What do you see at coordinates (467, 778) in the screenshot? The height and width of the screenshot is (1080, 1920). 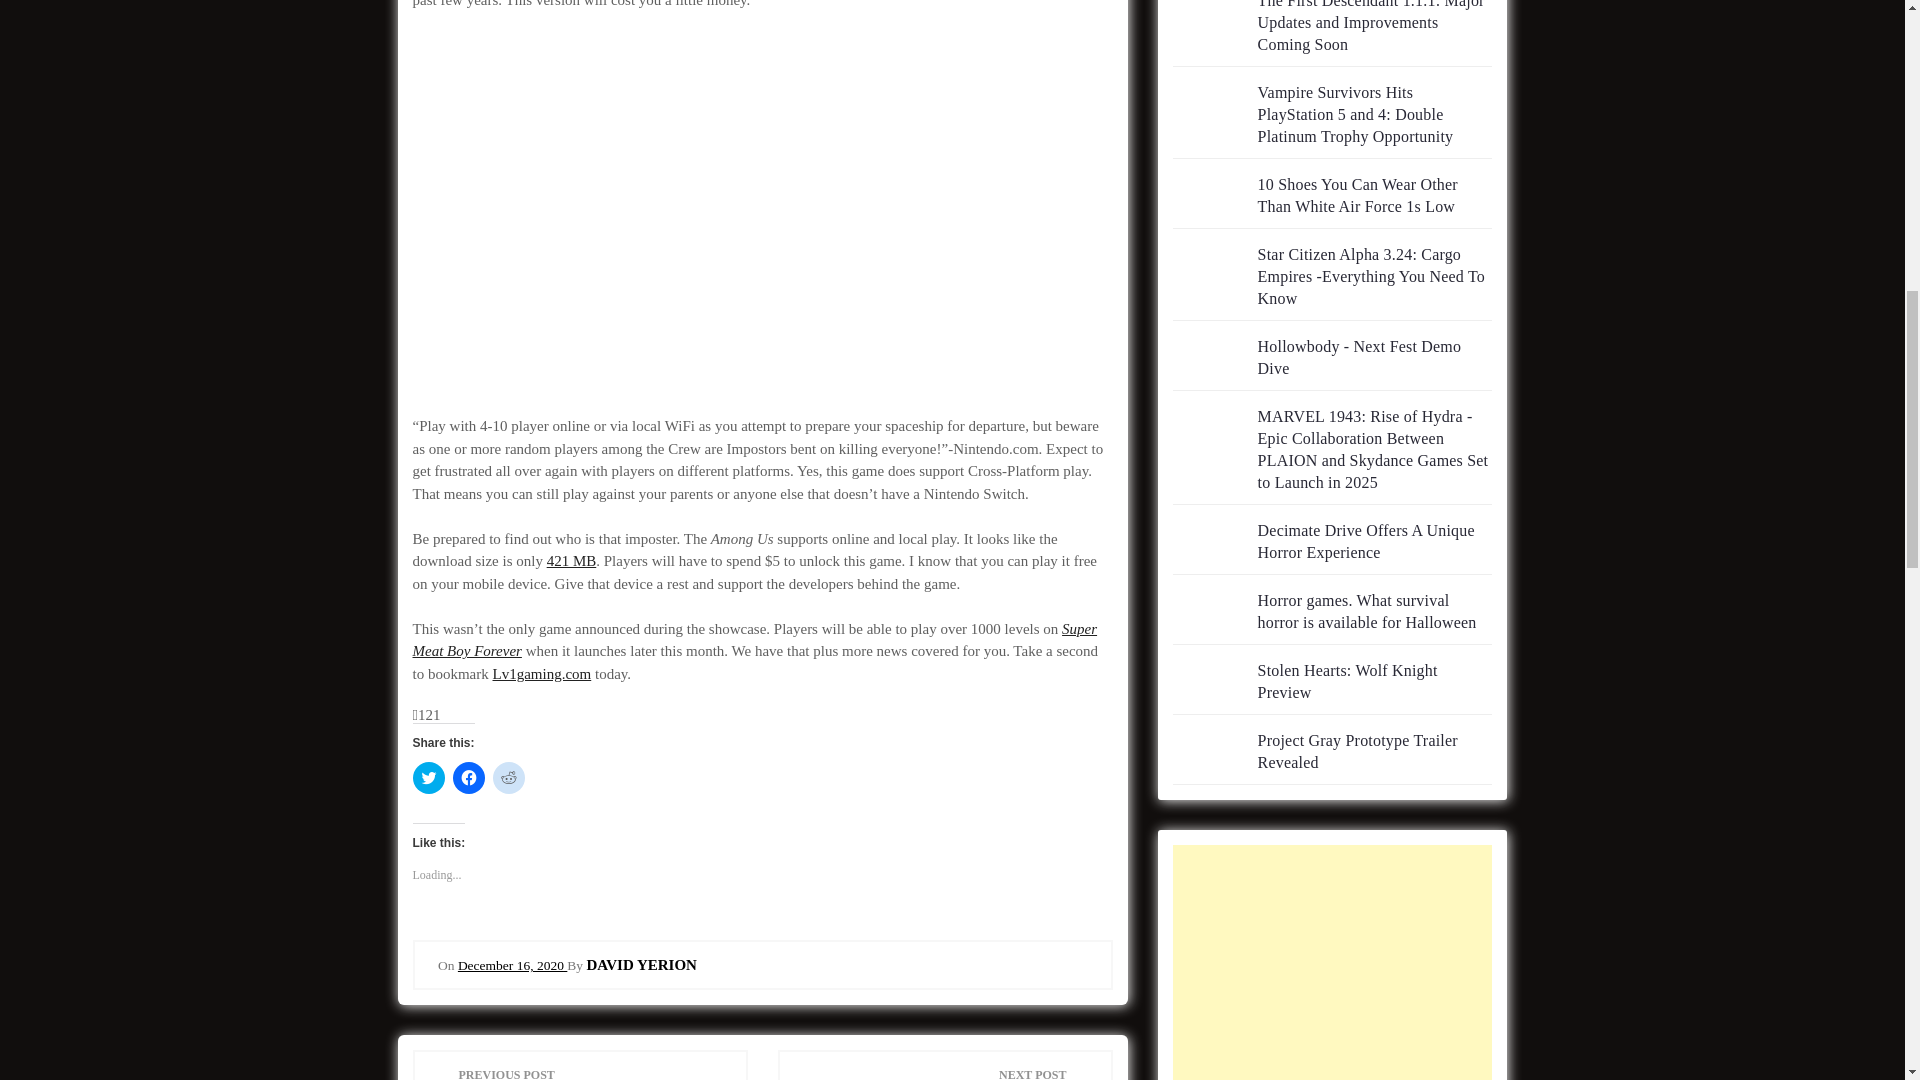 I see `Click to share on Facebook` at bounding box center [467, 778].